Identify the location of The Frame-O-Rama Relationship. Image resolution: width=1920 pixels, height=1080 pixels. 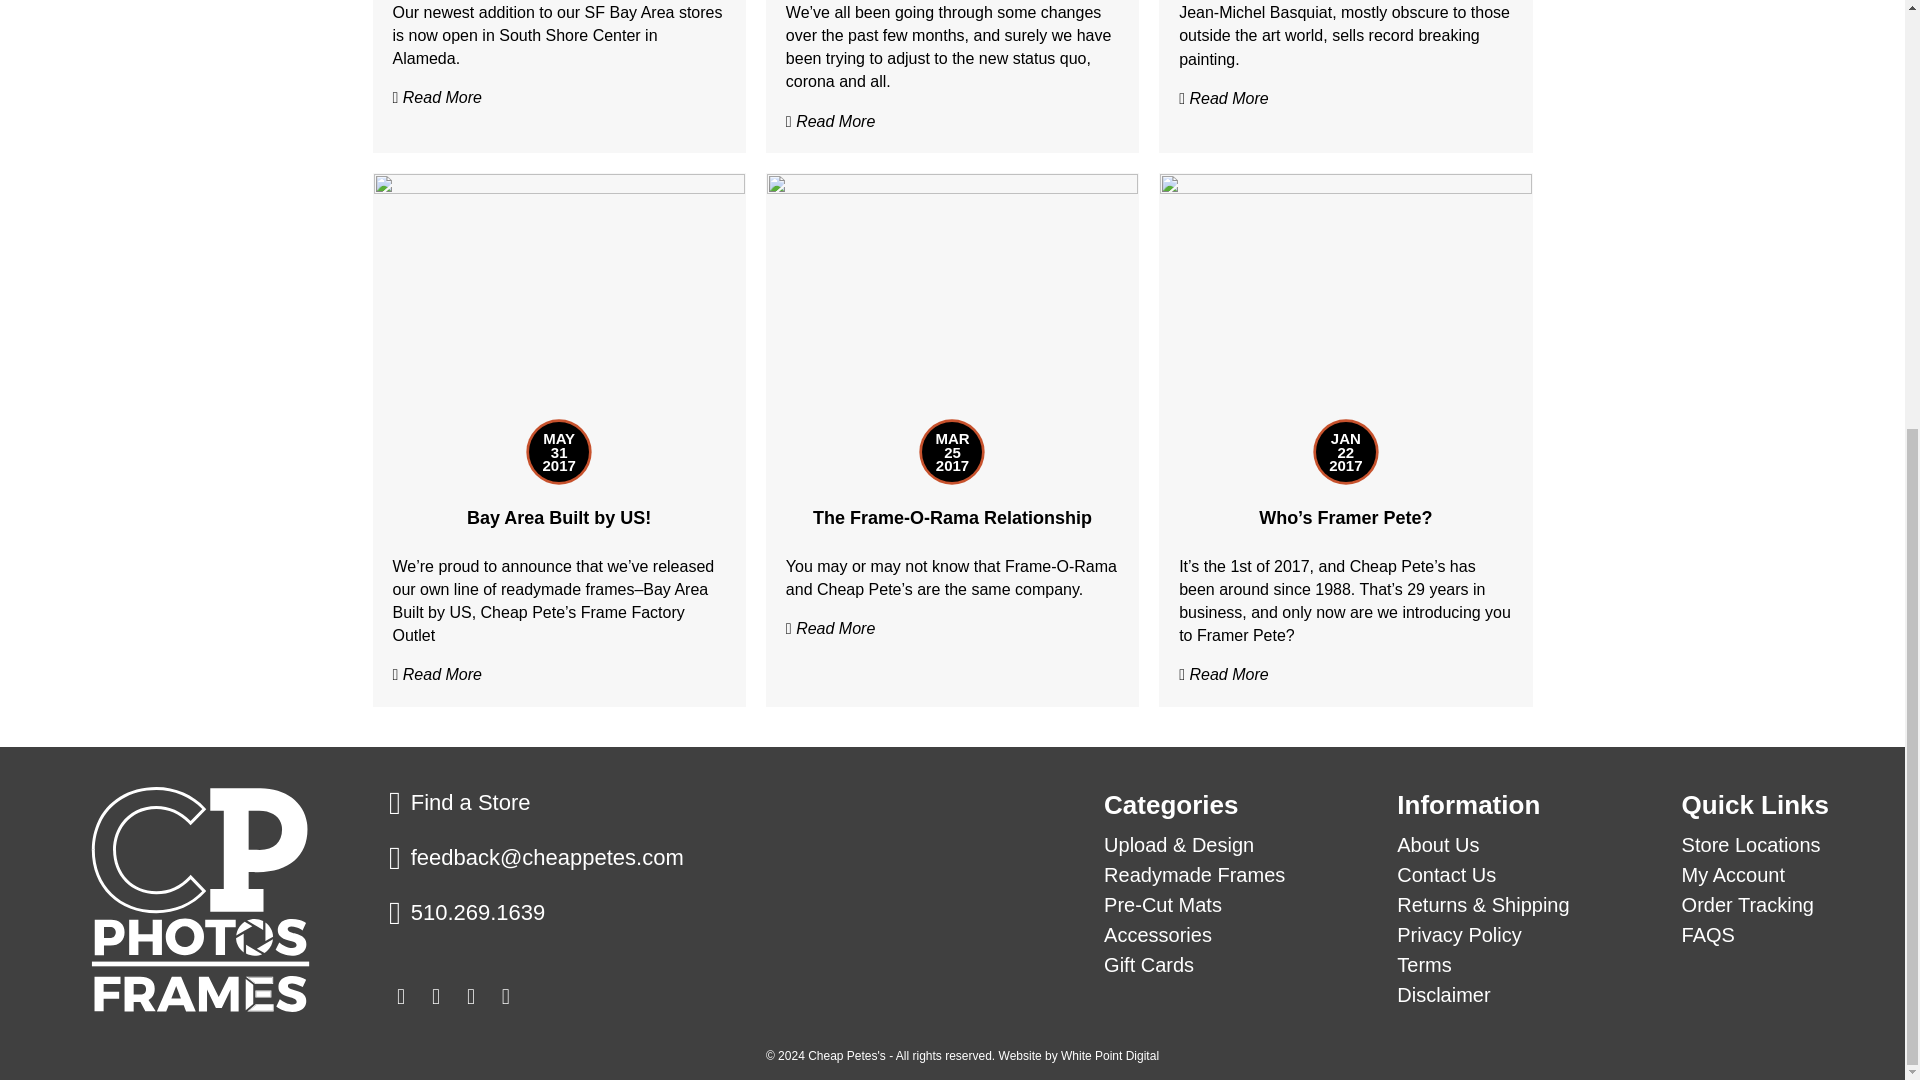
(952, 518).